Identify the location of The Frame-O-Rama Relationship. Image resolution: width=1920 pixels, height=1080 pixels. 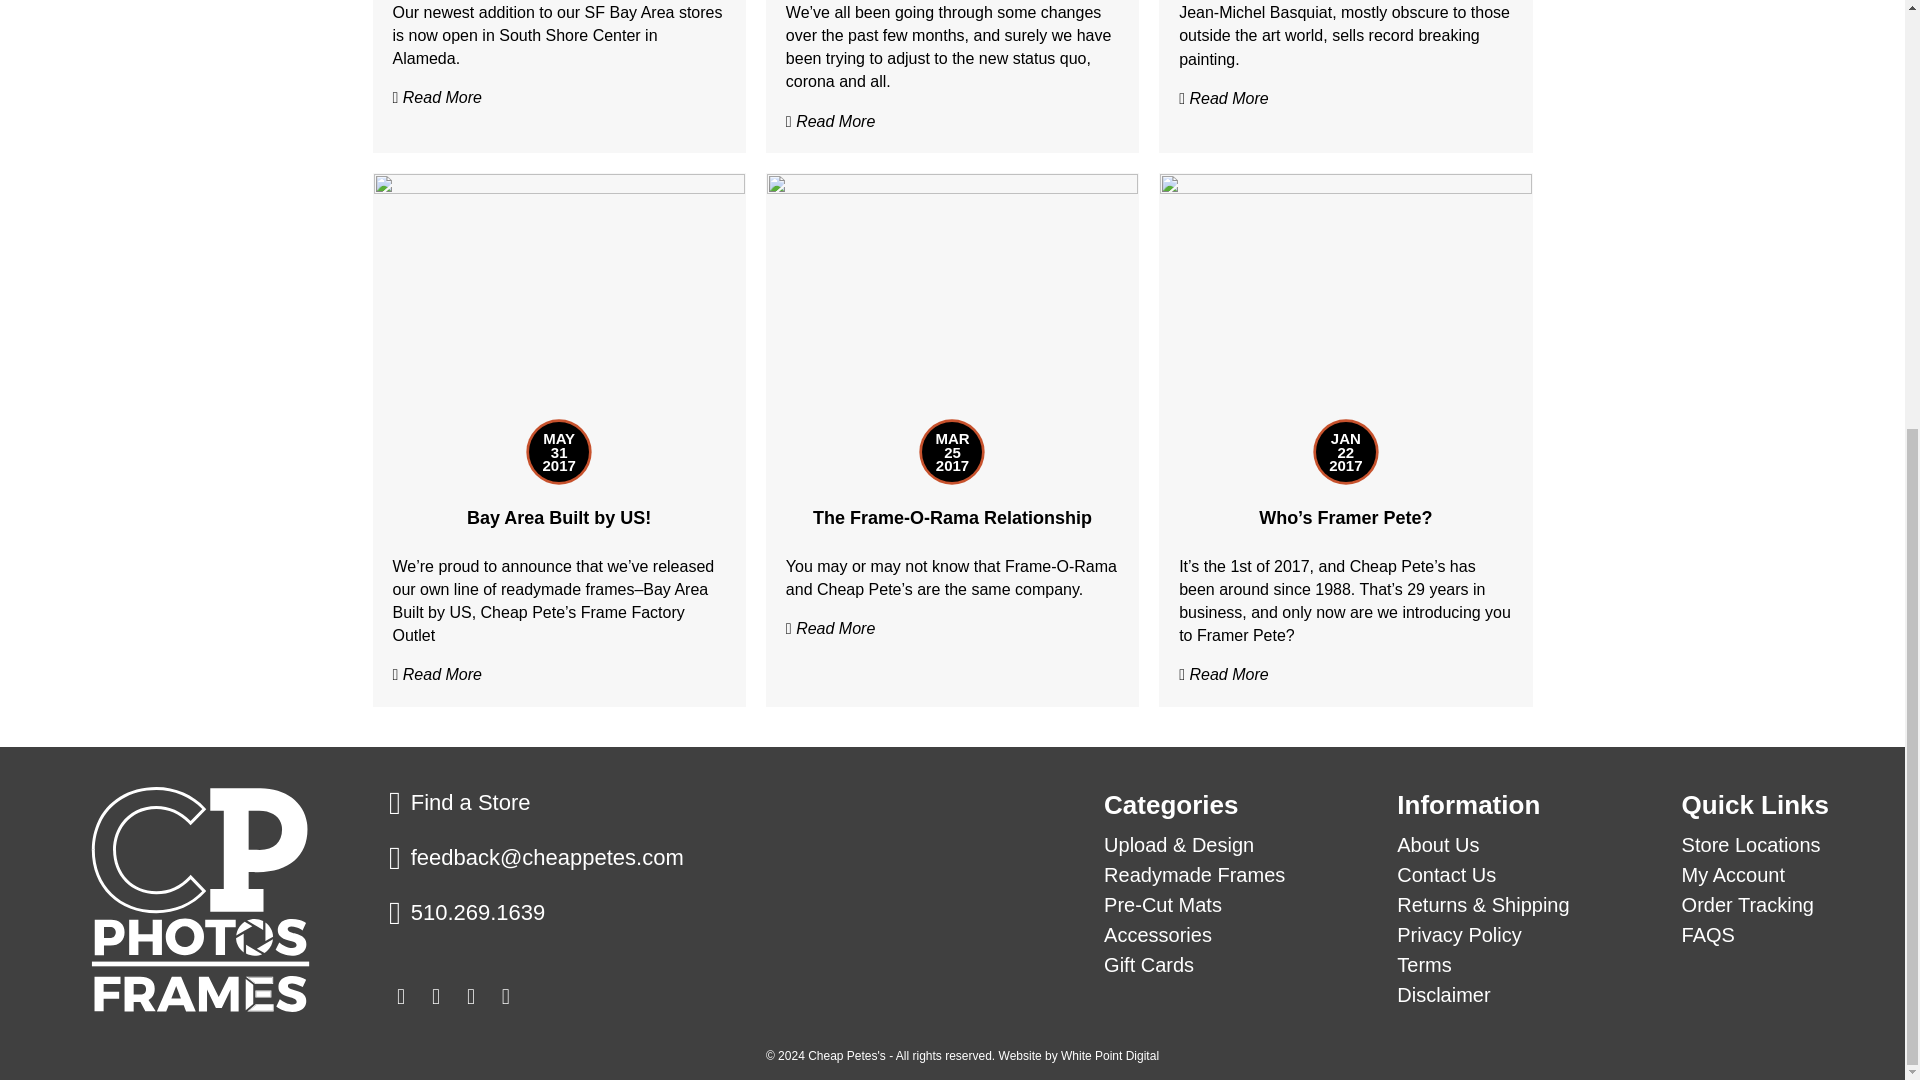
(952, 518).